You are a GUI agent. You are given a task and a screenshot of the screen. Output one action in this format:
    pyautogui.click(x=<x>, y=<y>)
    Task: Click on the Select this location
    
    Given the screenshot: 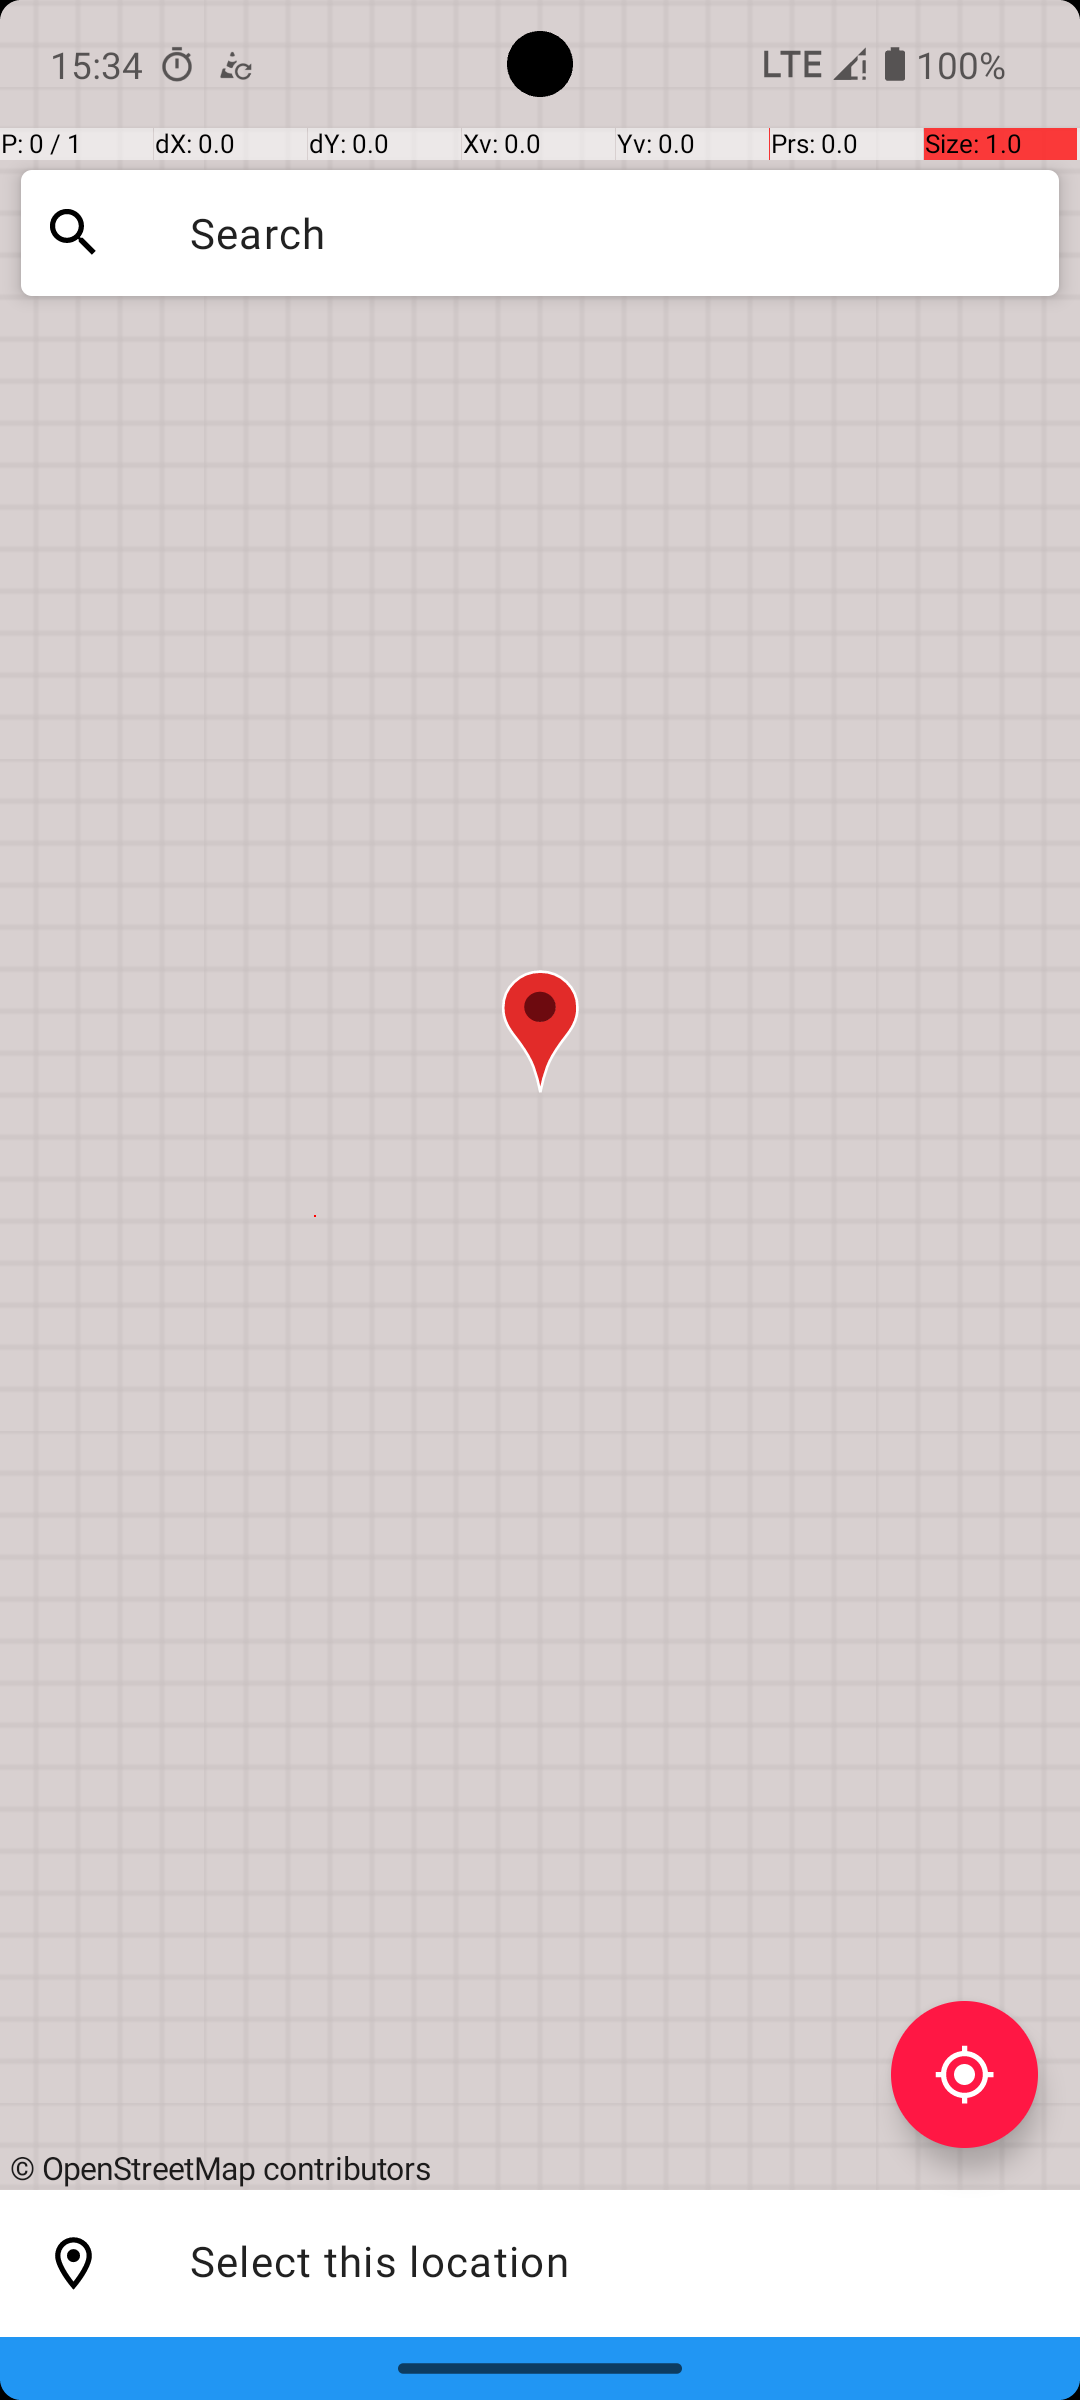 What is the action you would take?
    pyautogui.click(x=74, y=2264)
    